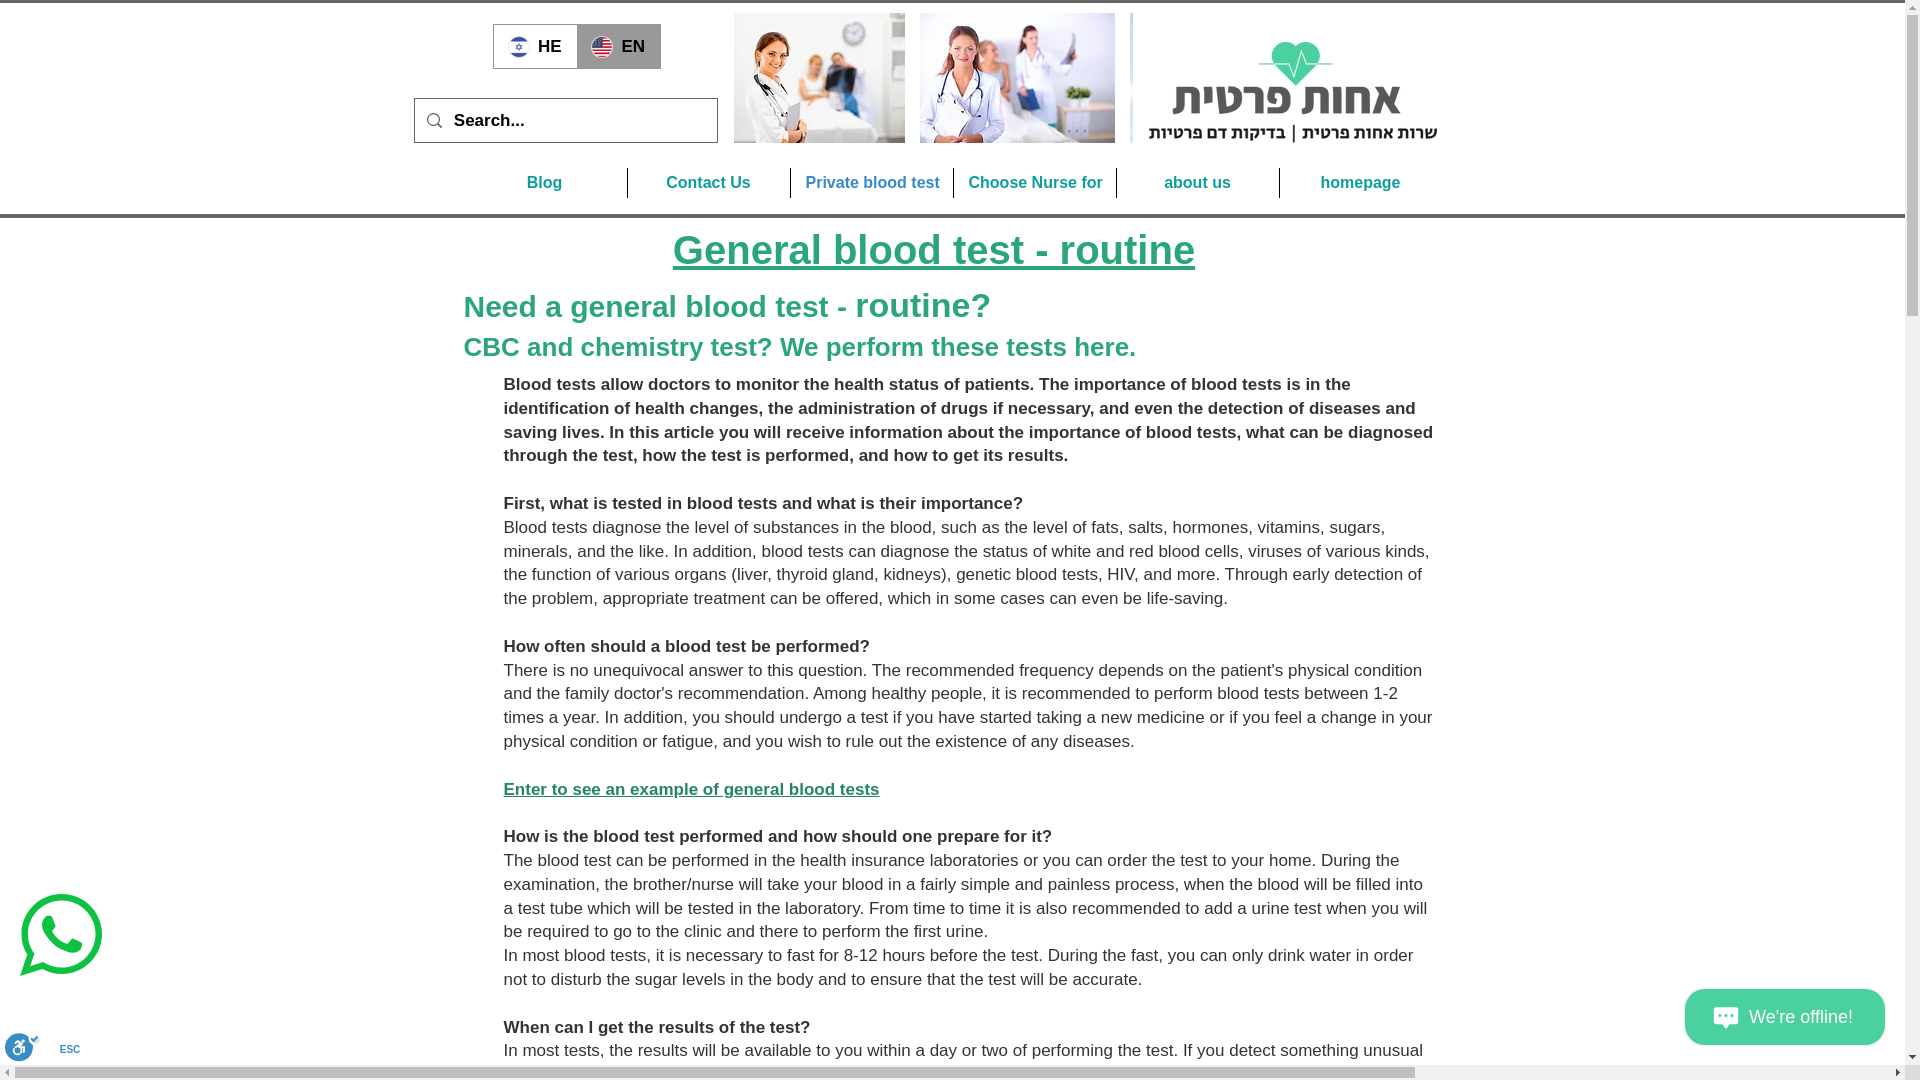  I want to click on Site Search, so click(589, 124).